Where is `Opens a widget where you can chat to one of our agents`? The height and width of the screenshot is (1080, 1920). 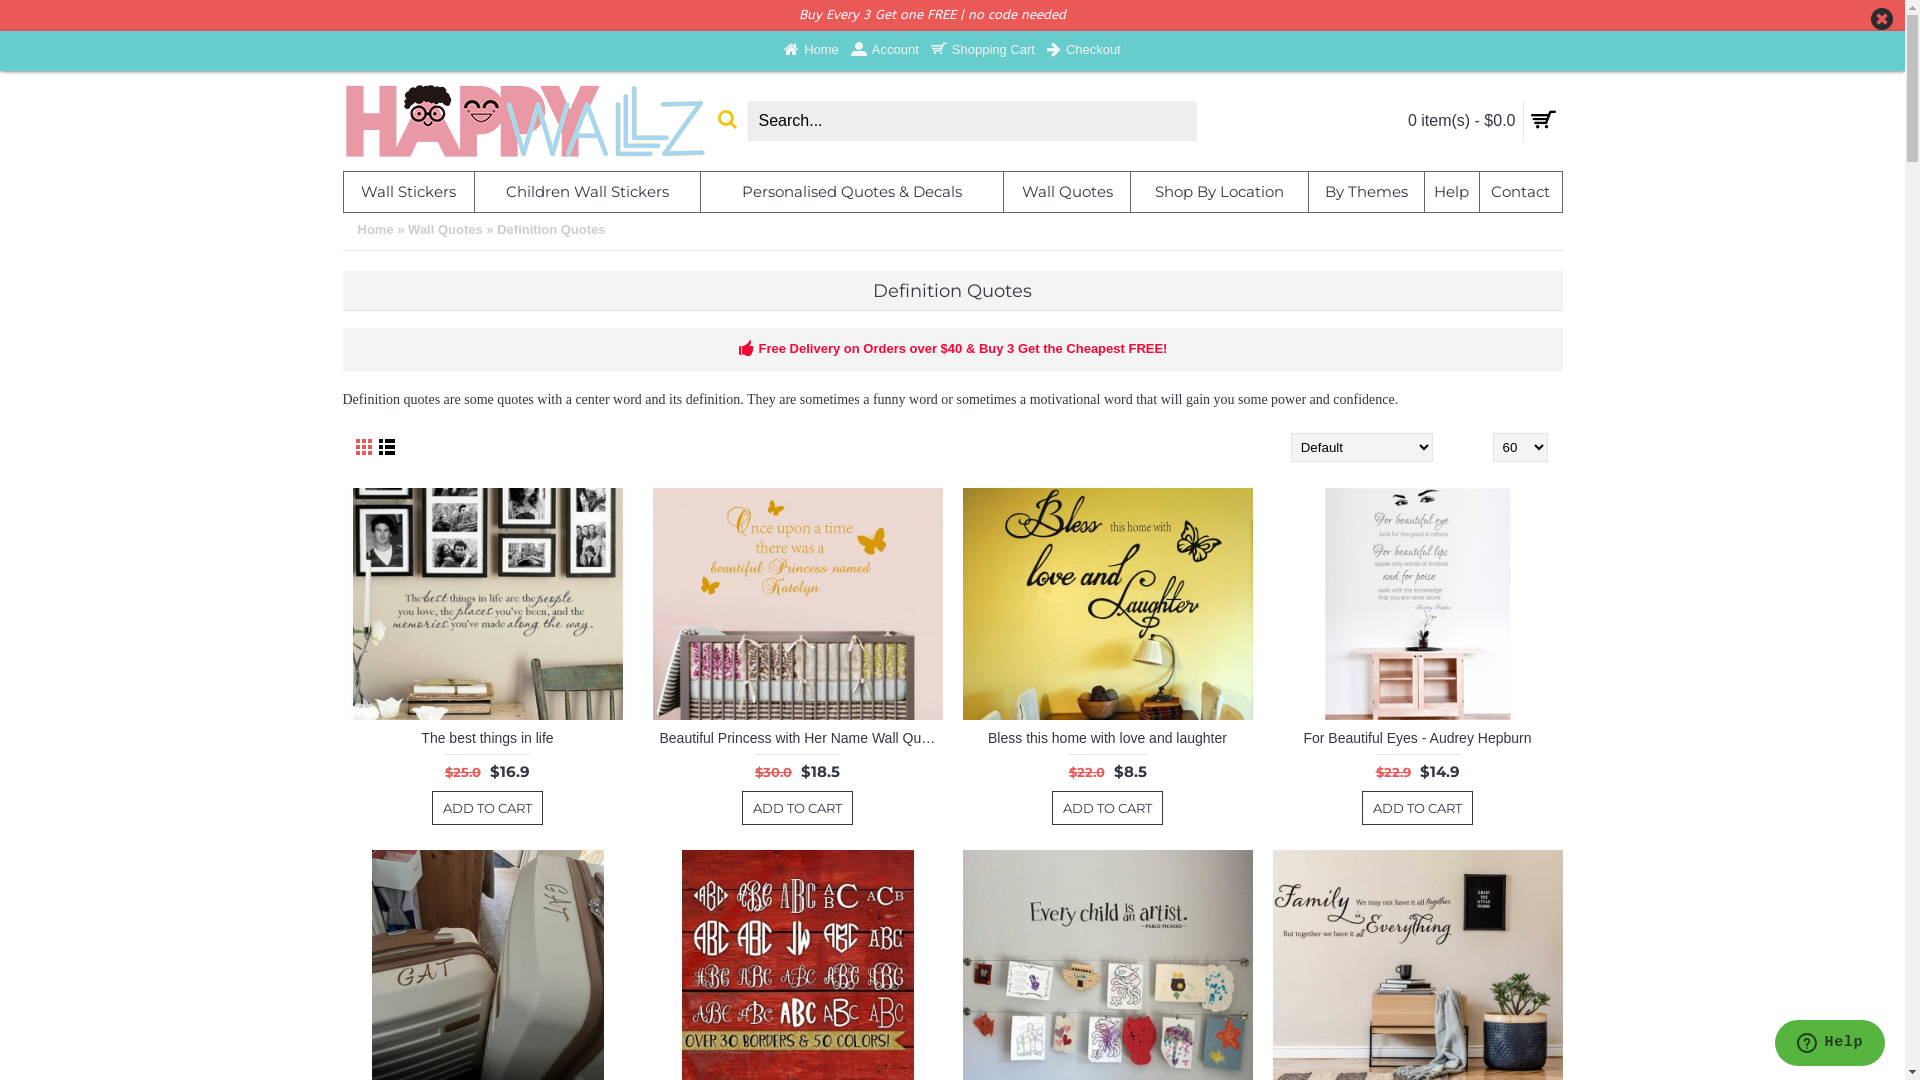
Opens a widget where you can chat to one of our agents is located at coordinates (1830, 1045).